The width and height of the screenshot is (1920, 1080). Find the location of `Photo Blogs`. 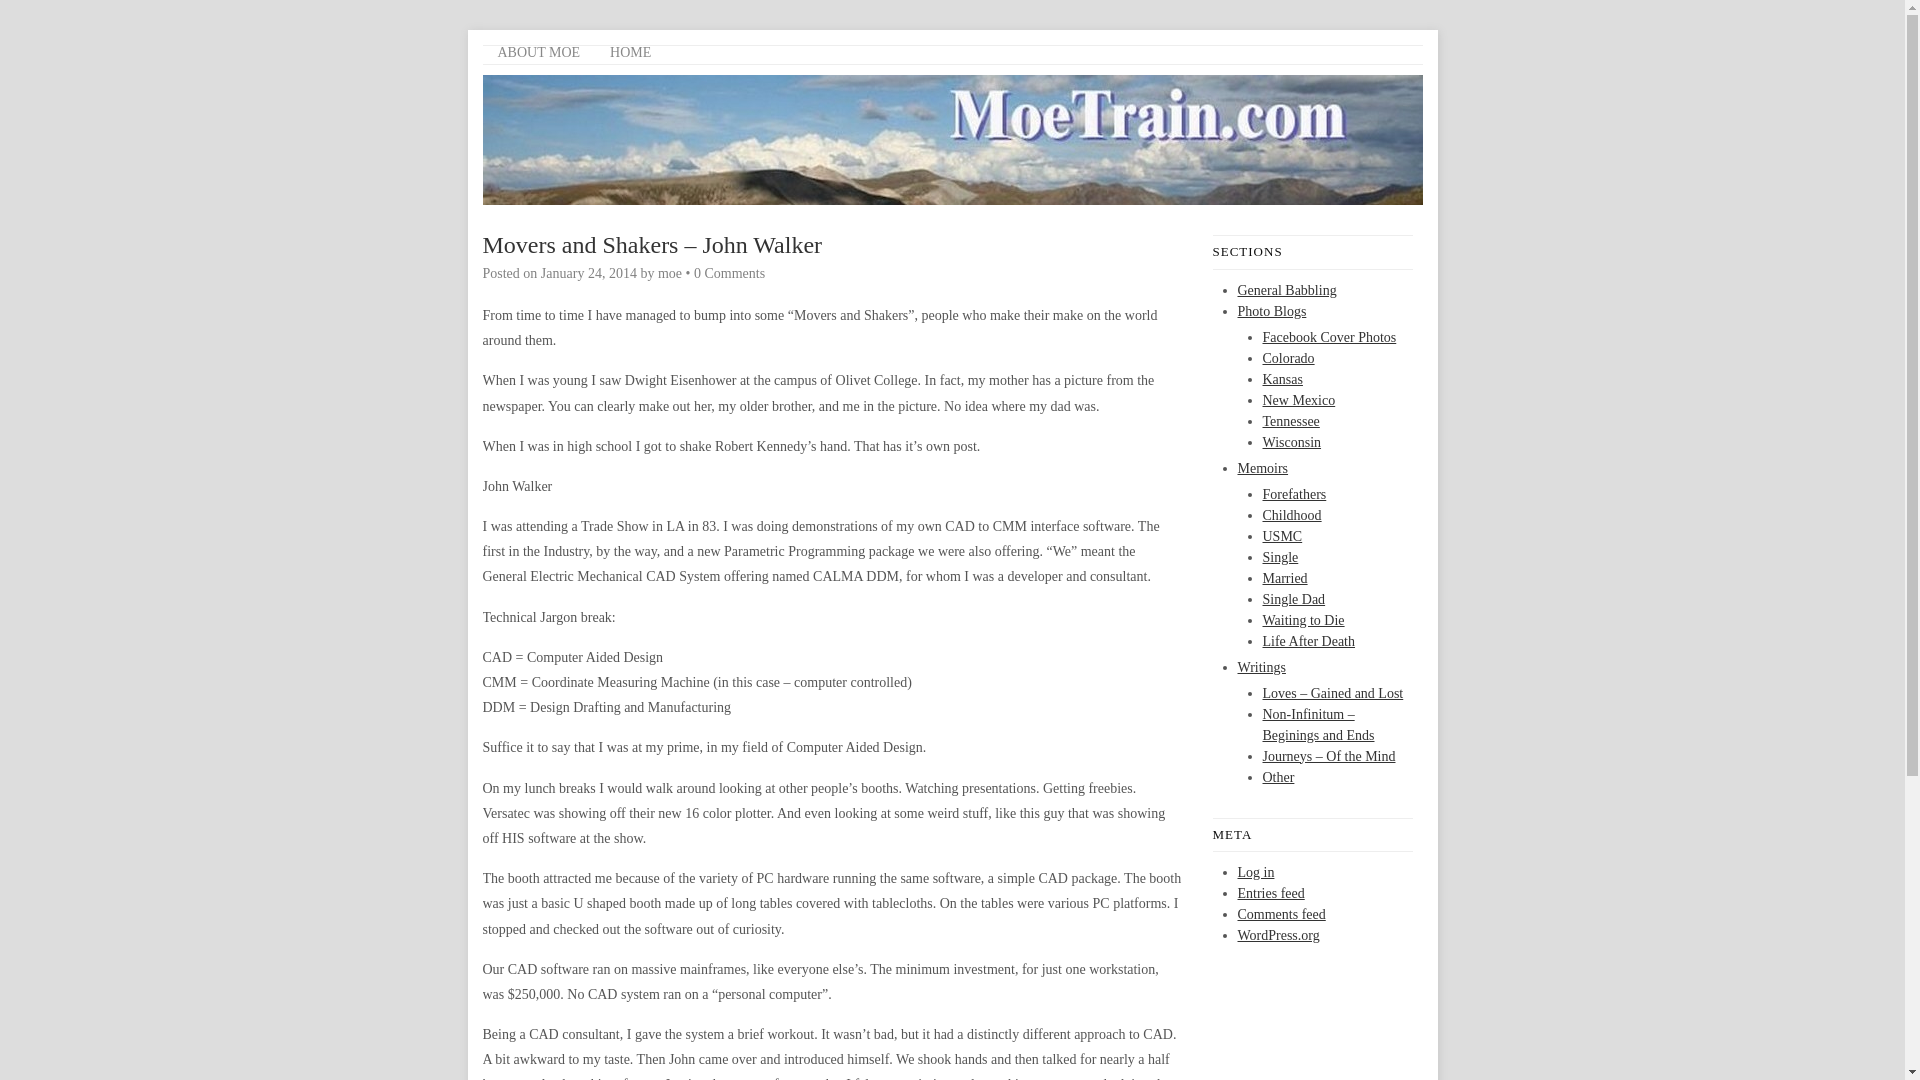

Photo Blogs is located at coordinates (1272, 310).